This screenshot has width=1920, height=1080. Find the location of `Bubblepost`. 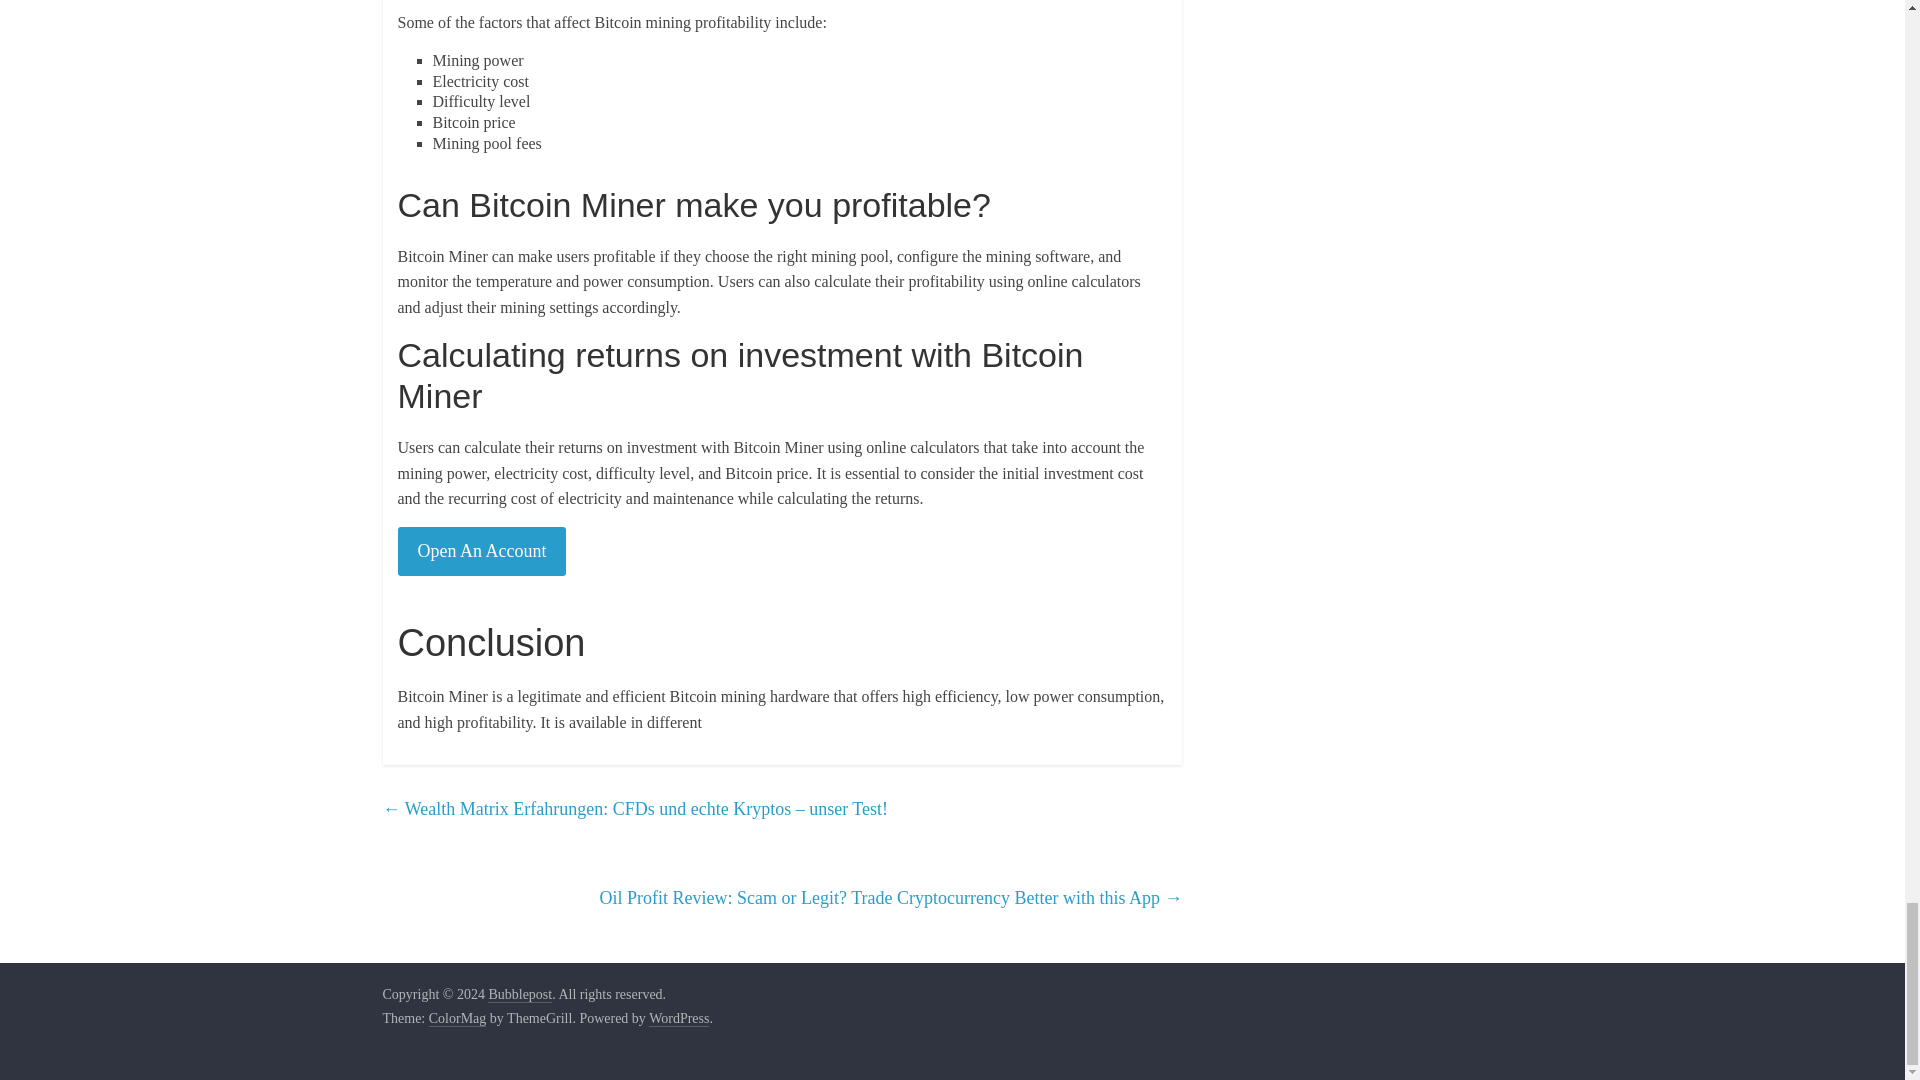

Bubblepost is located at coordinates (520, 995).